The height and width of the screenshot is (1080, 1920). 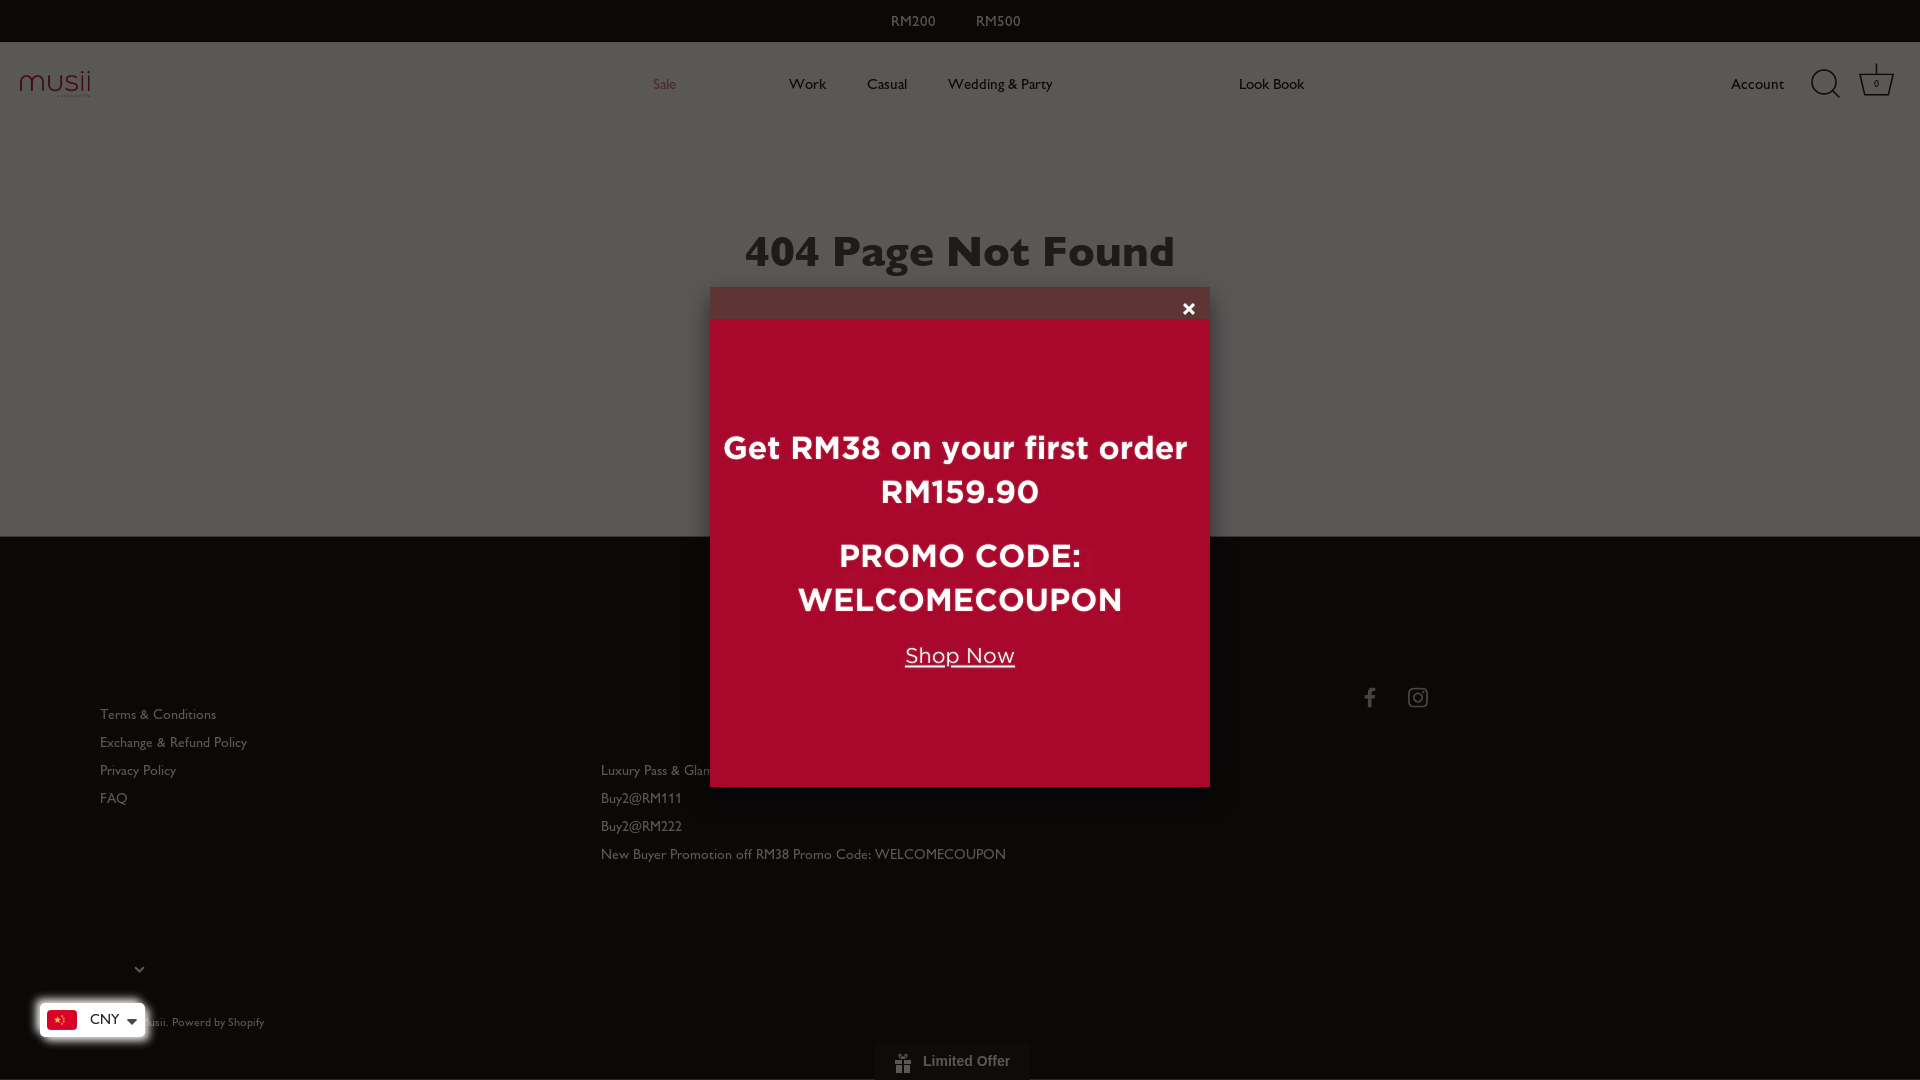 I want to click on FAQ, so click(x=114, y=798).